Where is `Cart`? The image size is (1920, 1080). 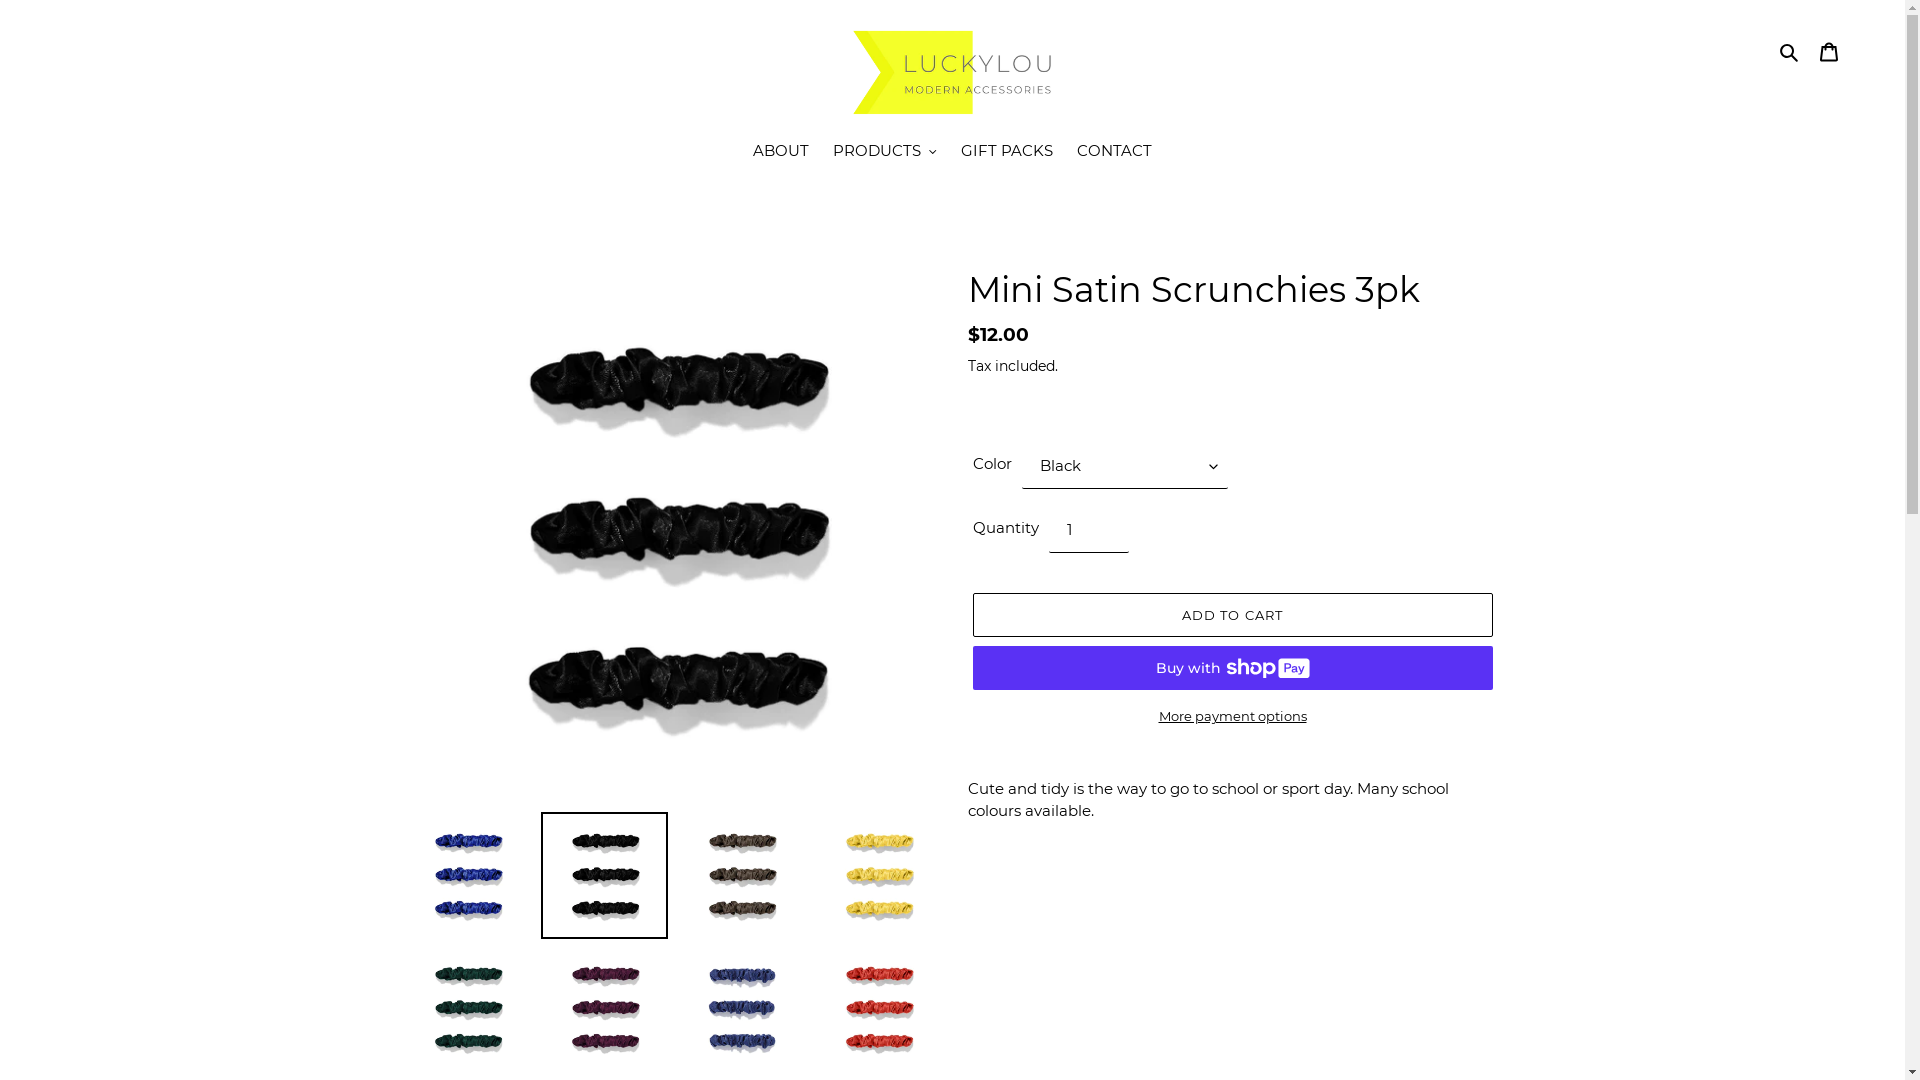
Cart is located at coordinates (1829, 52).